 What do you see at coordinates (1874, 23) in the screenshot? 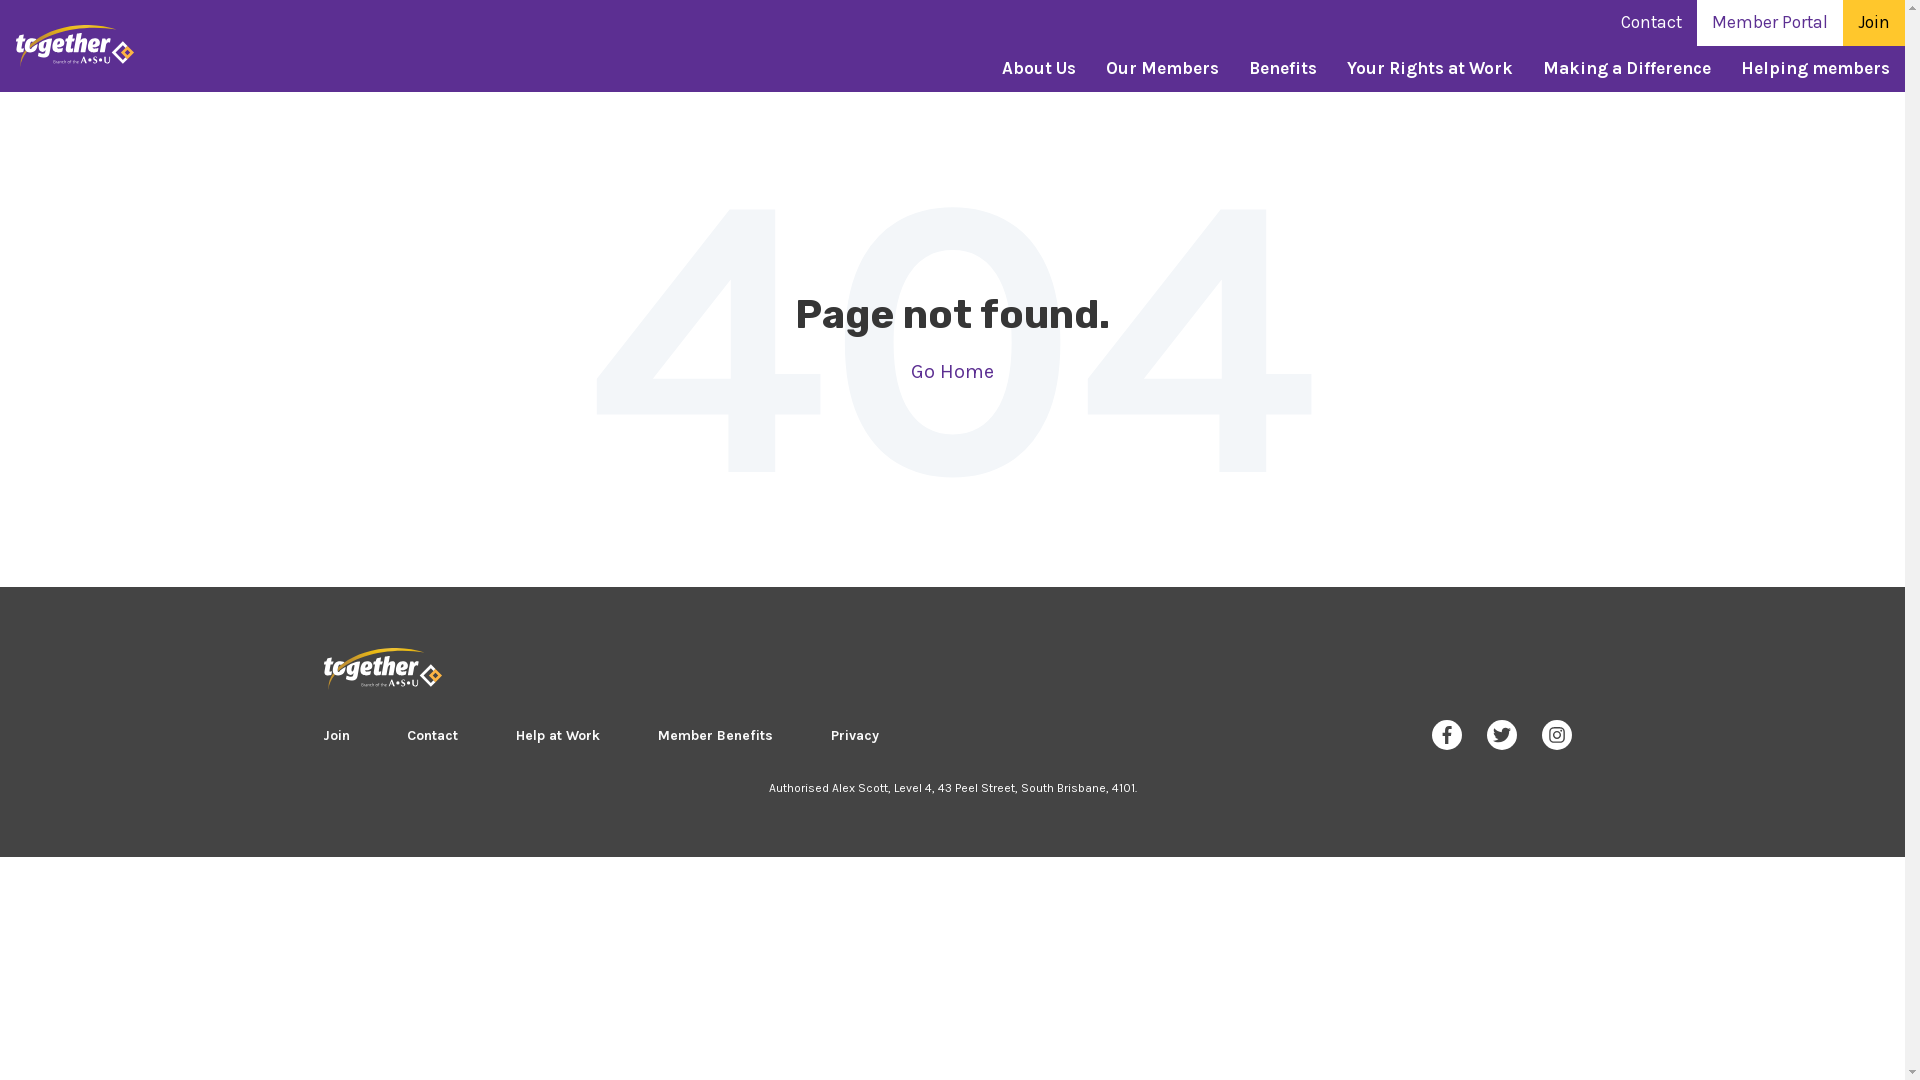
I see `Join` at bounding box center [1874, 23].